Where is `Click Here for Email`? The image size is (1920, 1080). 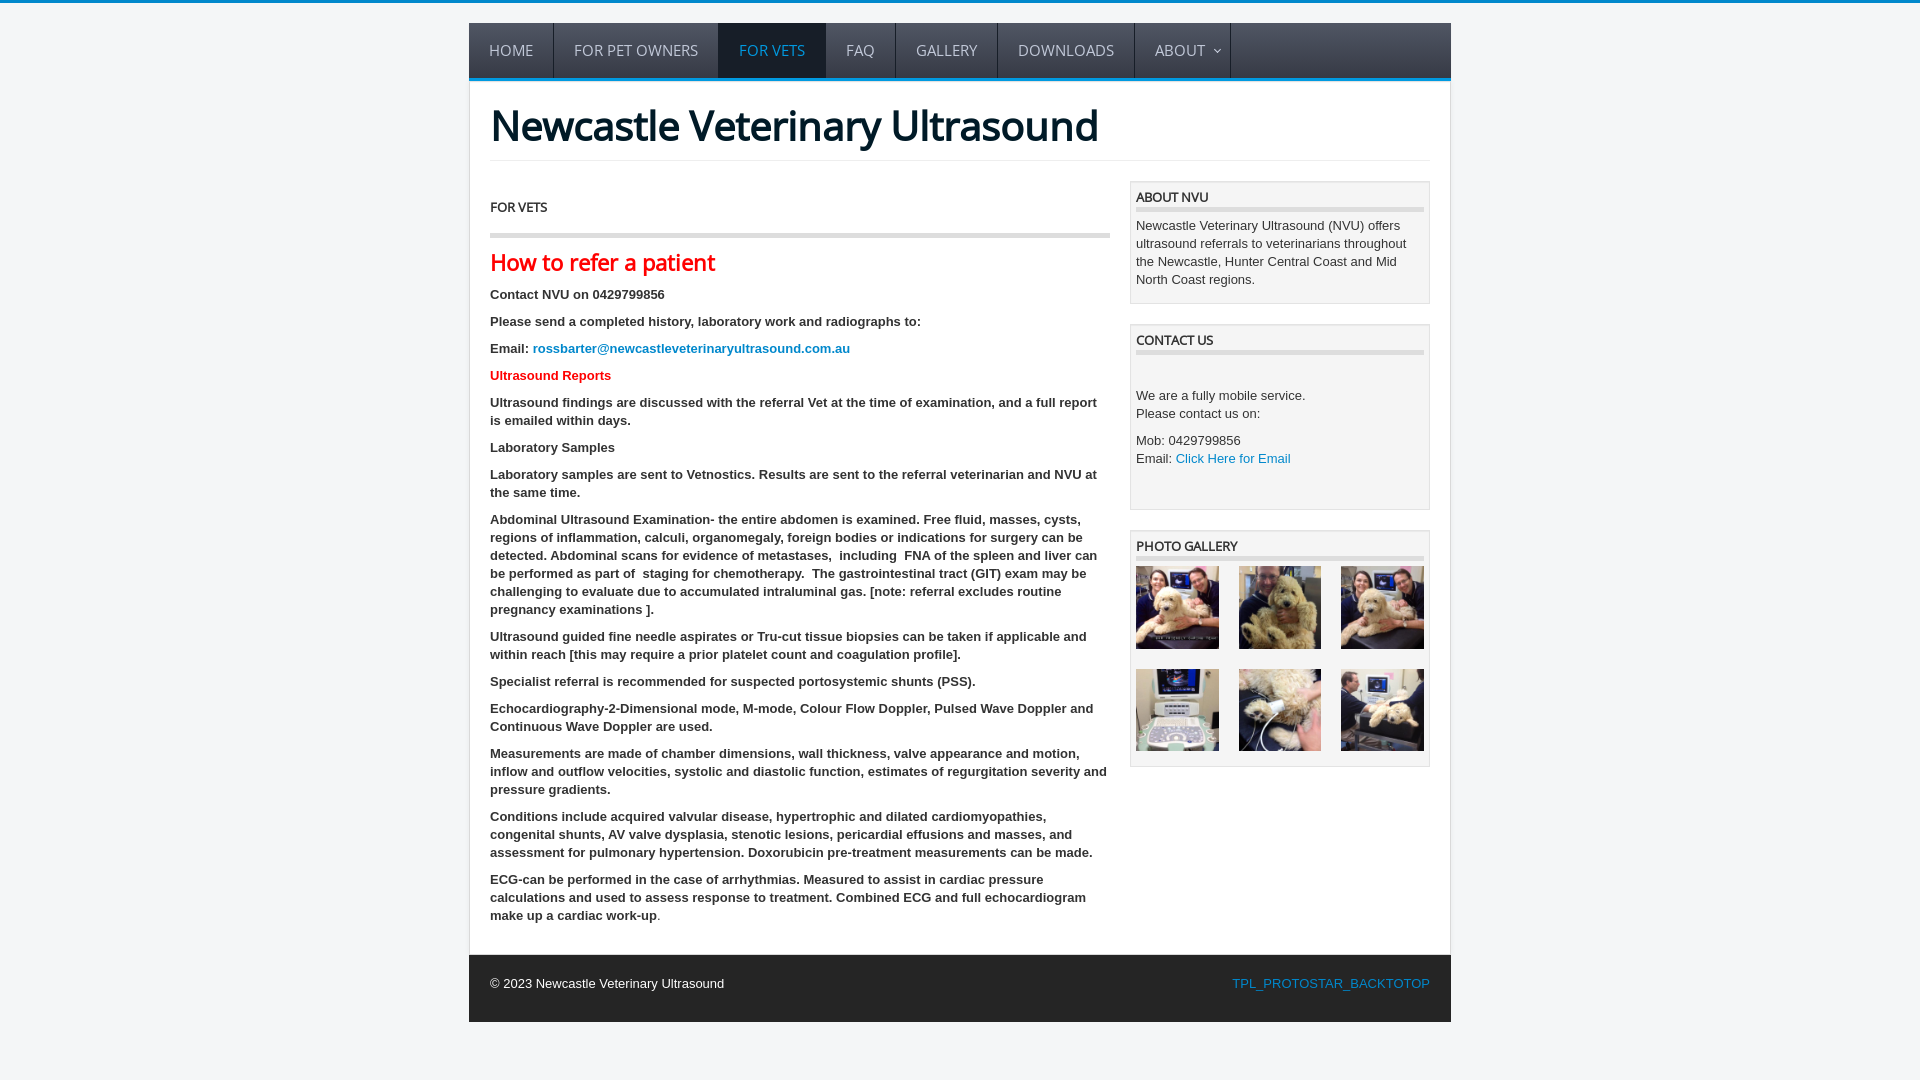
Click Here for Email is located at coordinates (1234, 458).